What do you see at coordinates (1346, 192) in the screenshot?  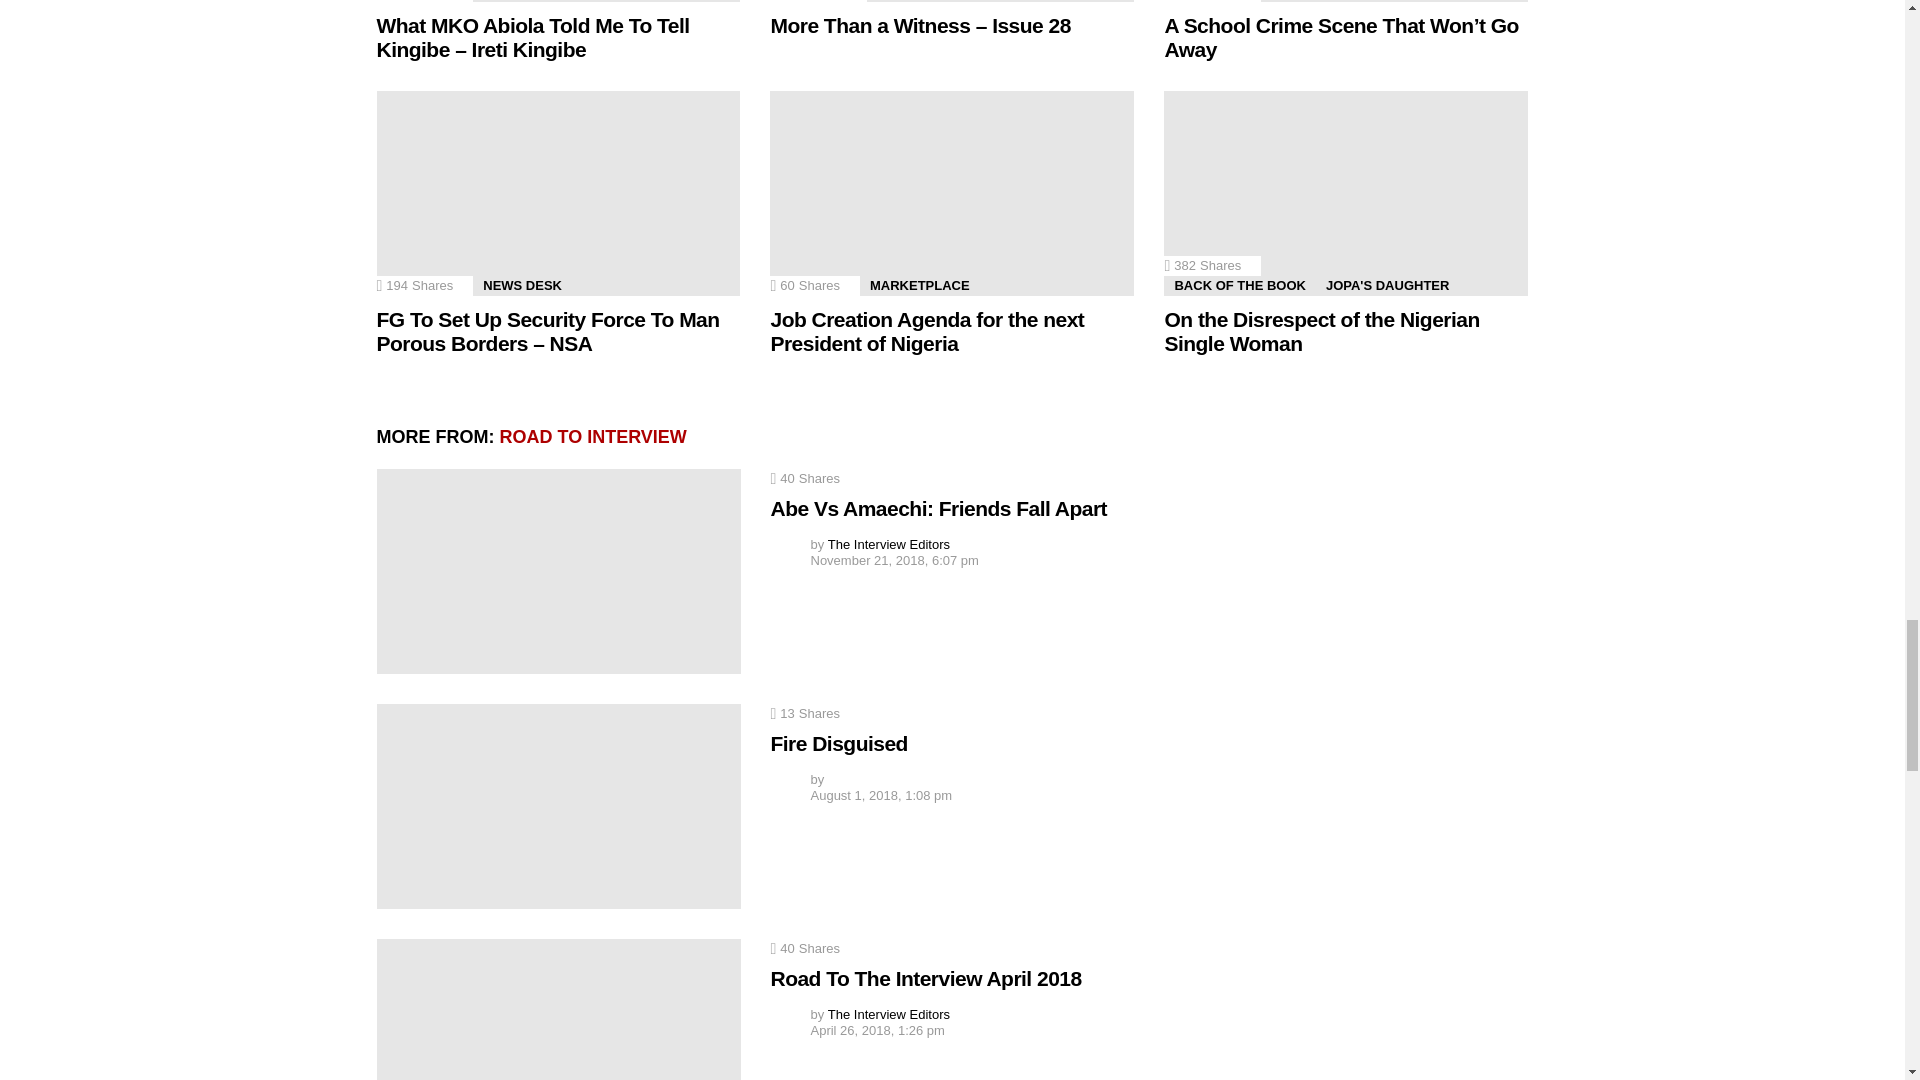 I see `On the Disrespect of the Nigerian Single Woman` at bounding box center [1346, 192].